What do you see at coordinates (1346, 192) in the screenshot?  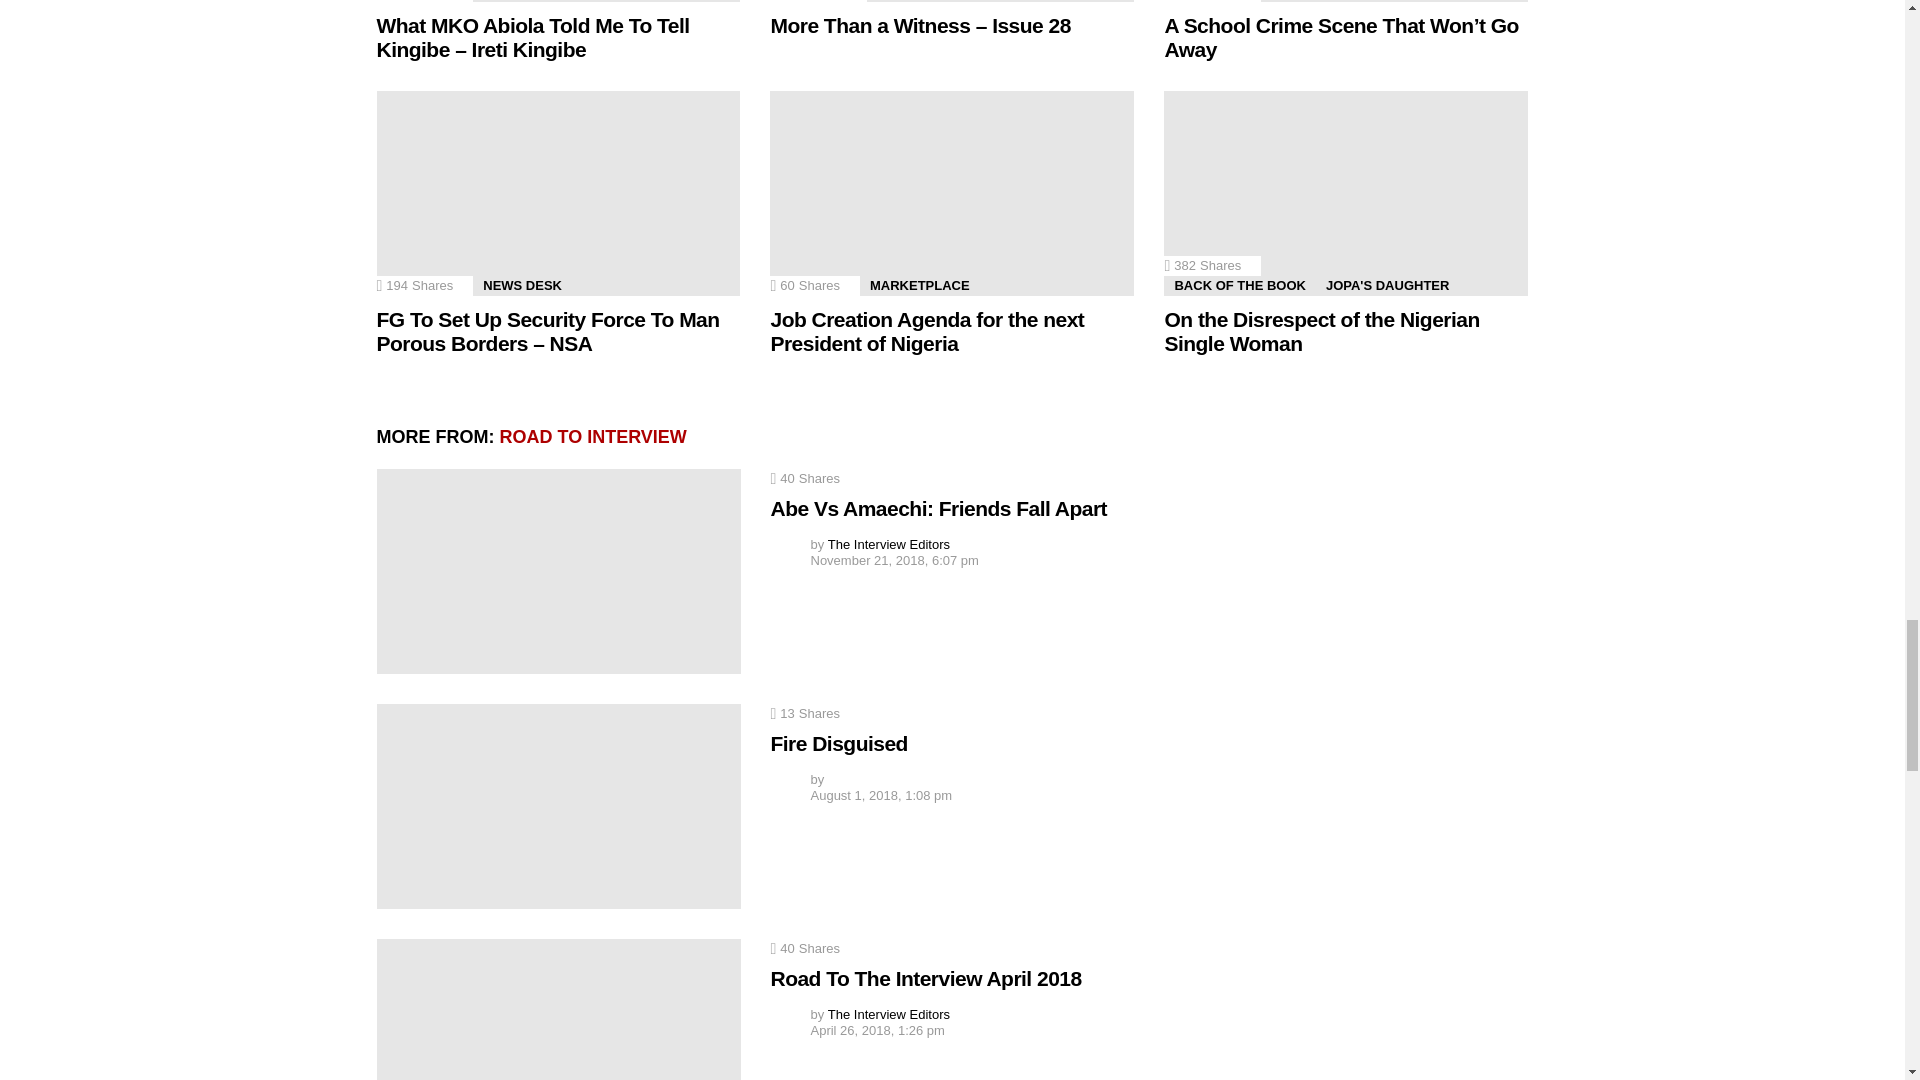 I see `On the Disrespect of the Nigerian Single Woman` at bounding box center [1346, 192].